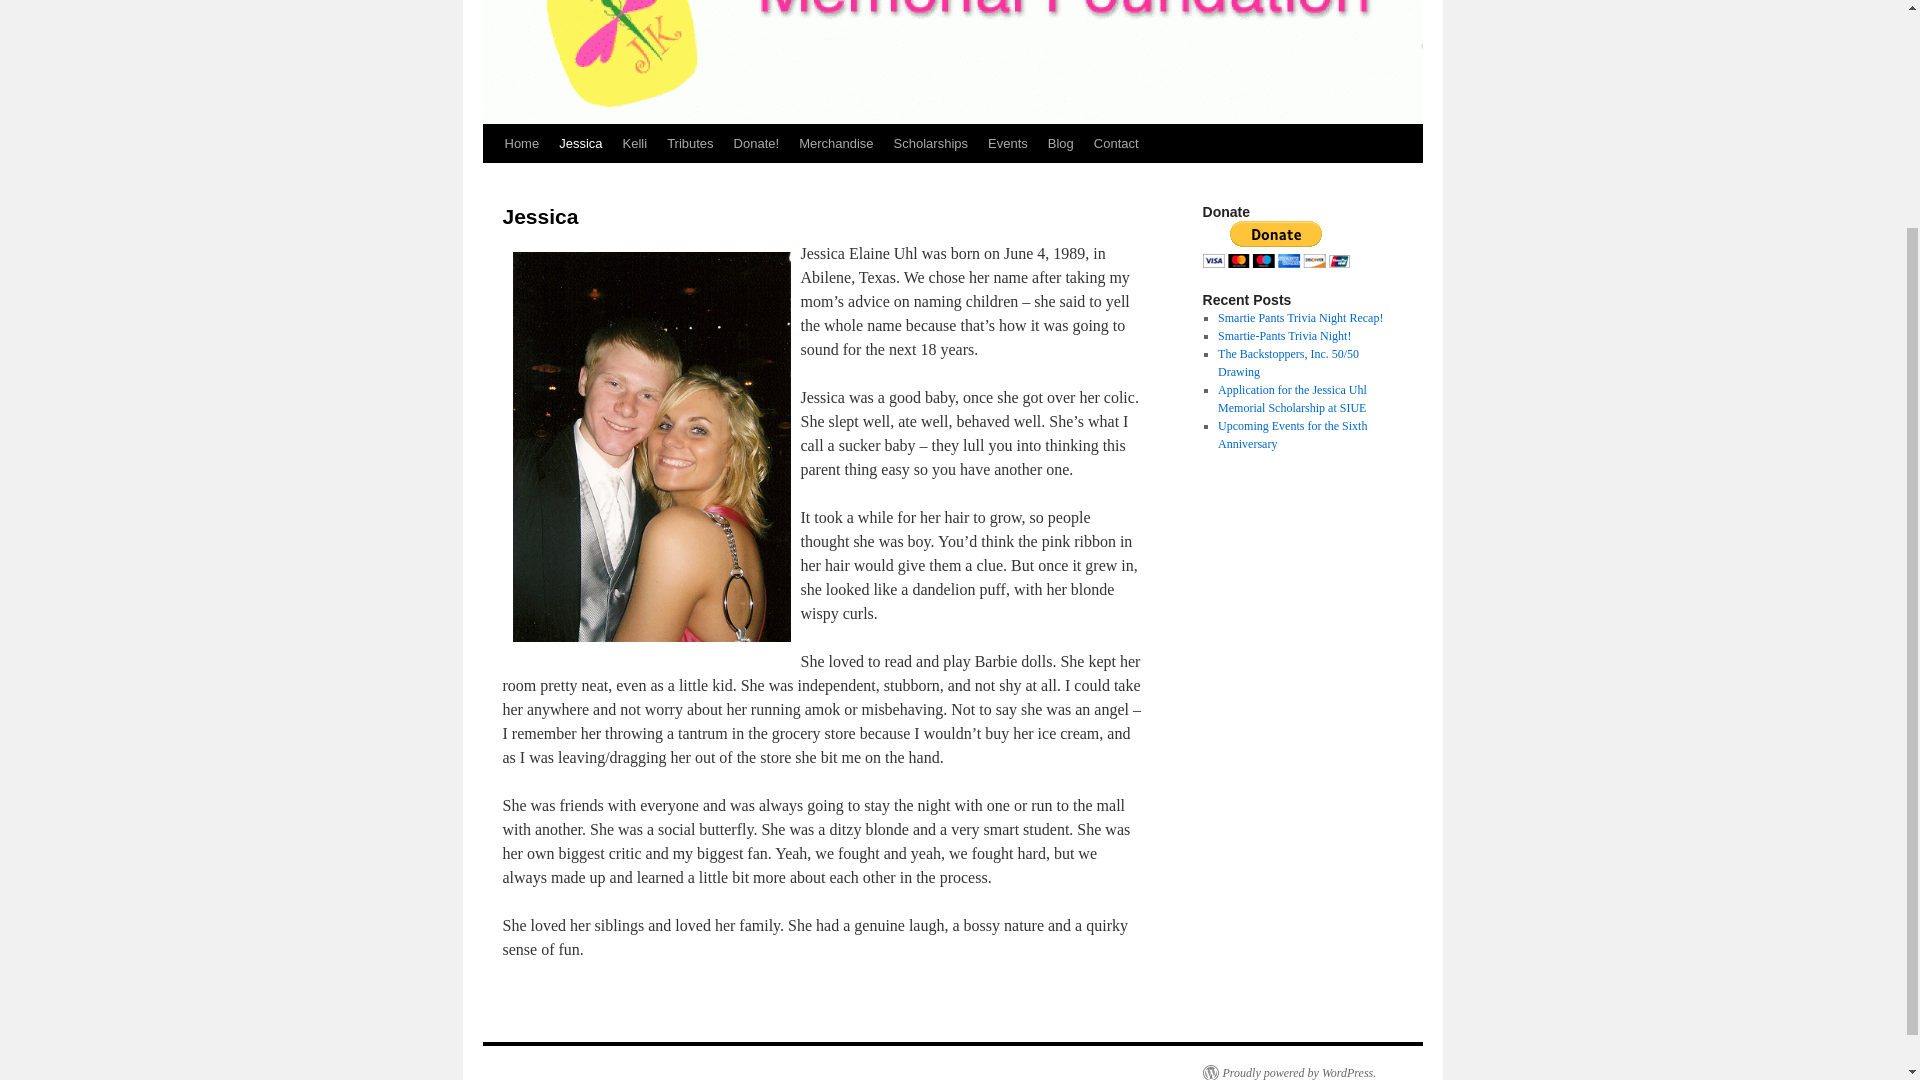  What do you see at coordinates (580, 144) in the screenshot?
I see `Jessica` at bounding box center [580, 144].